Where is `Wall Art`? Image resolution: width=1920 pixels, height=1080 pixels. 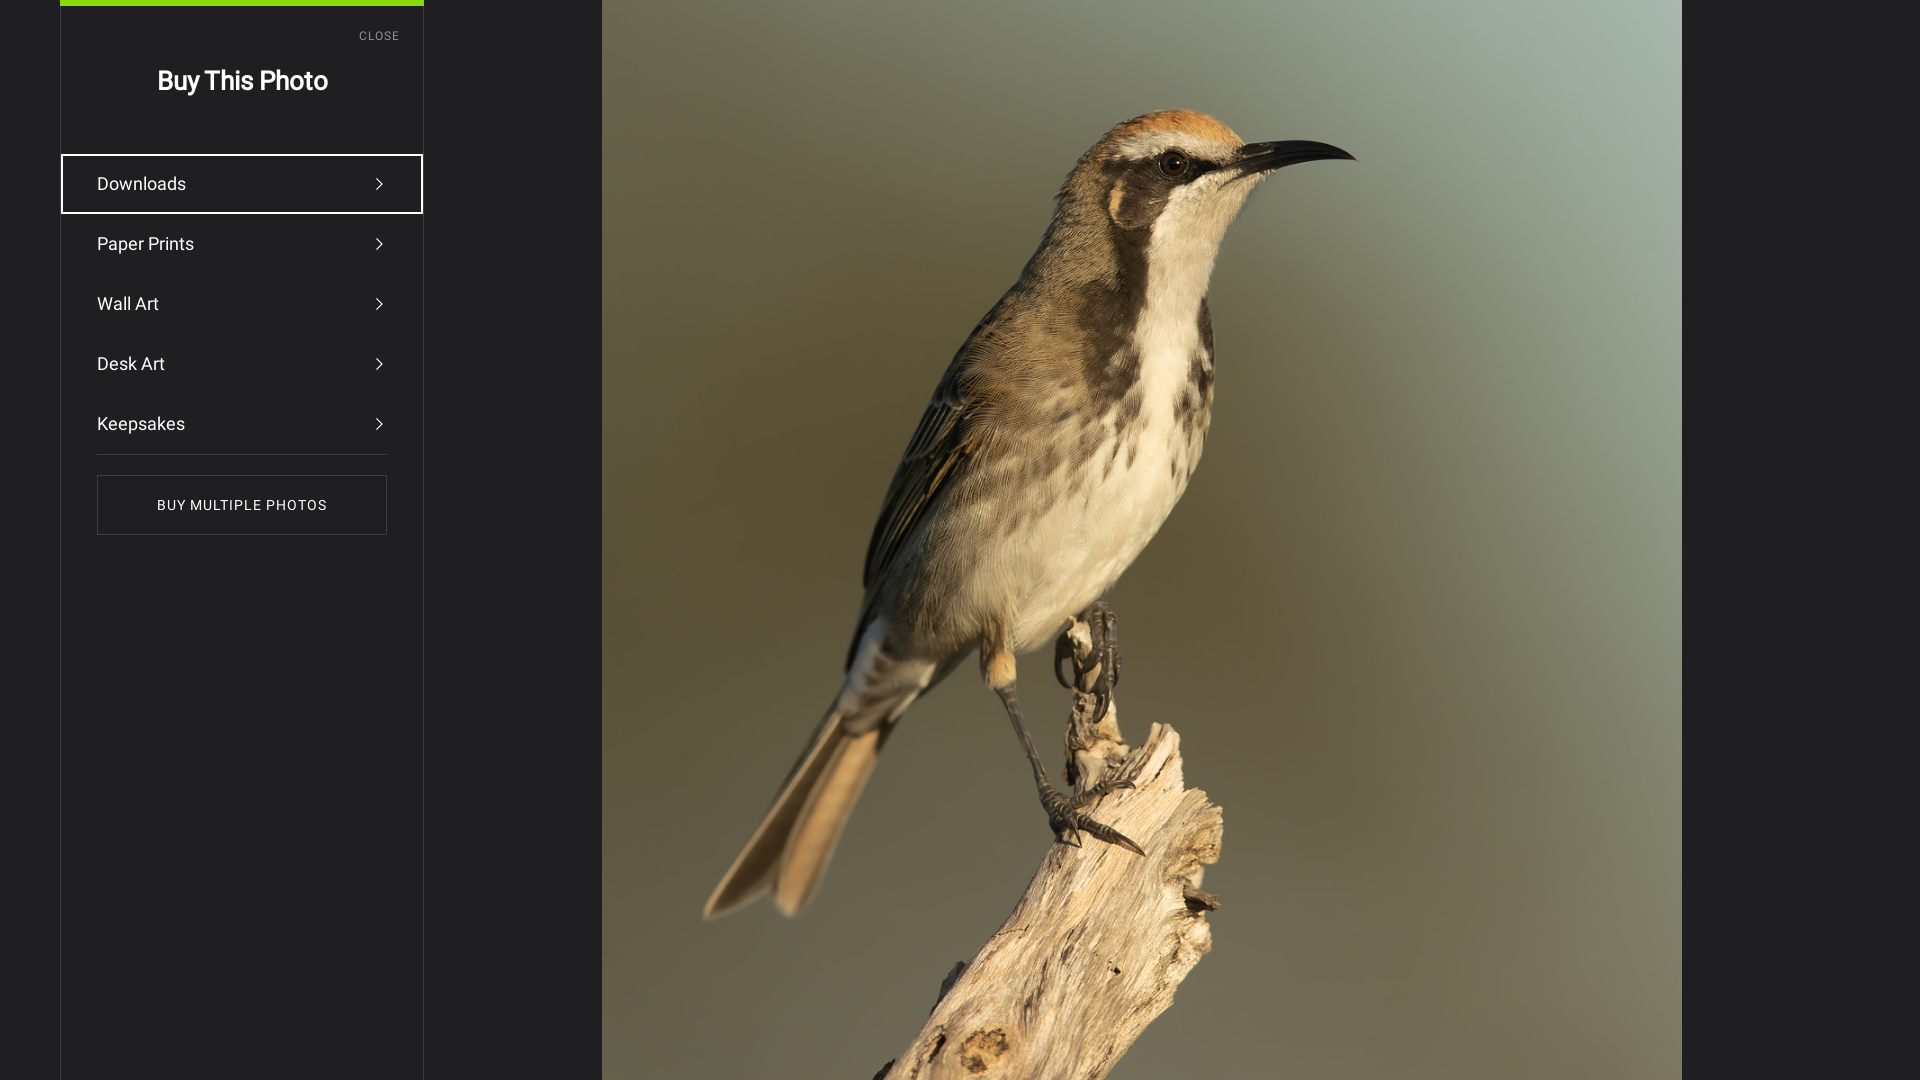
Wall Art is located at coordinates (242, 304).